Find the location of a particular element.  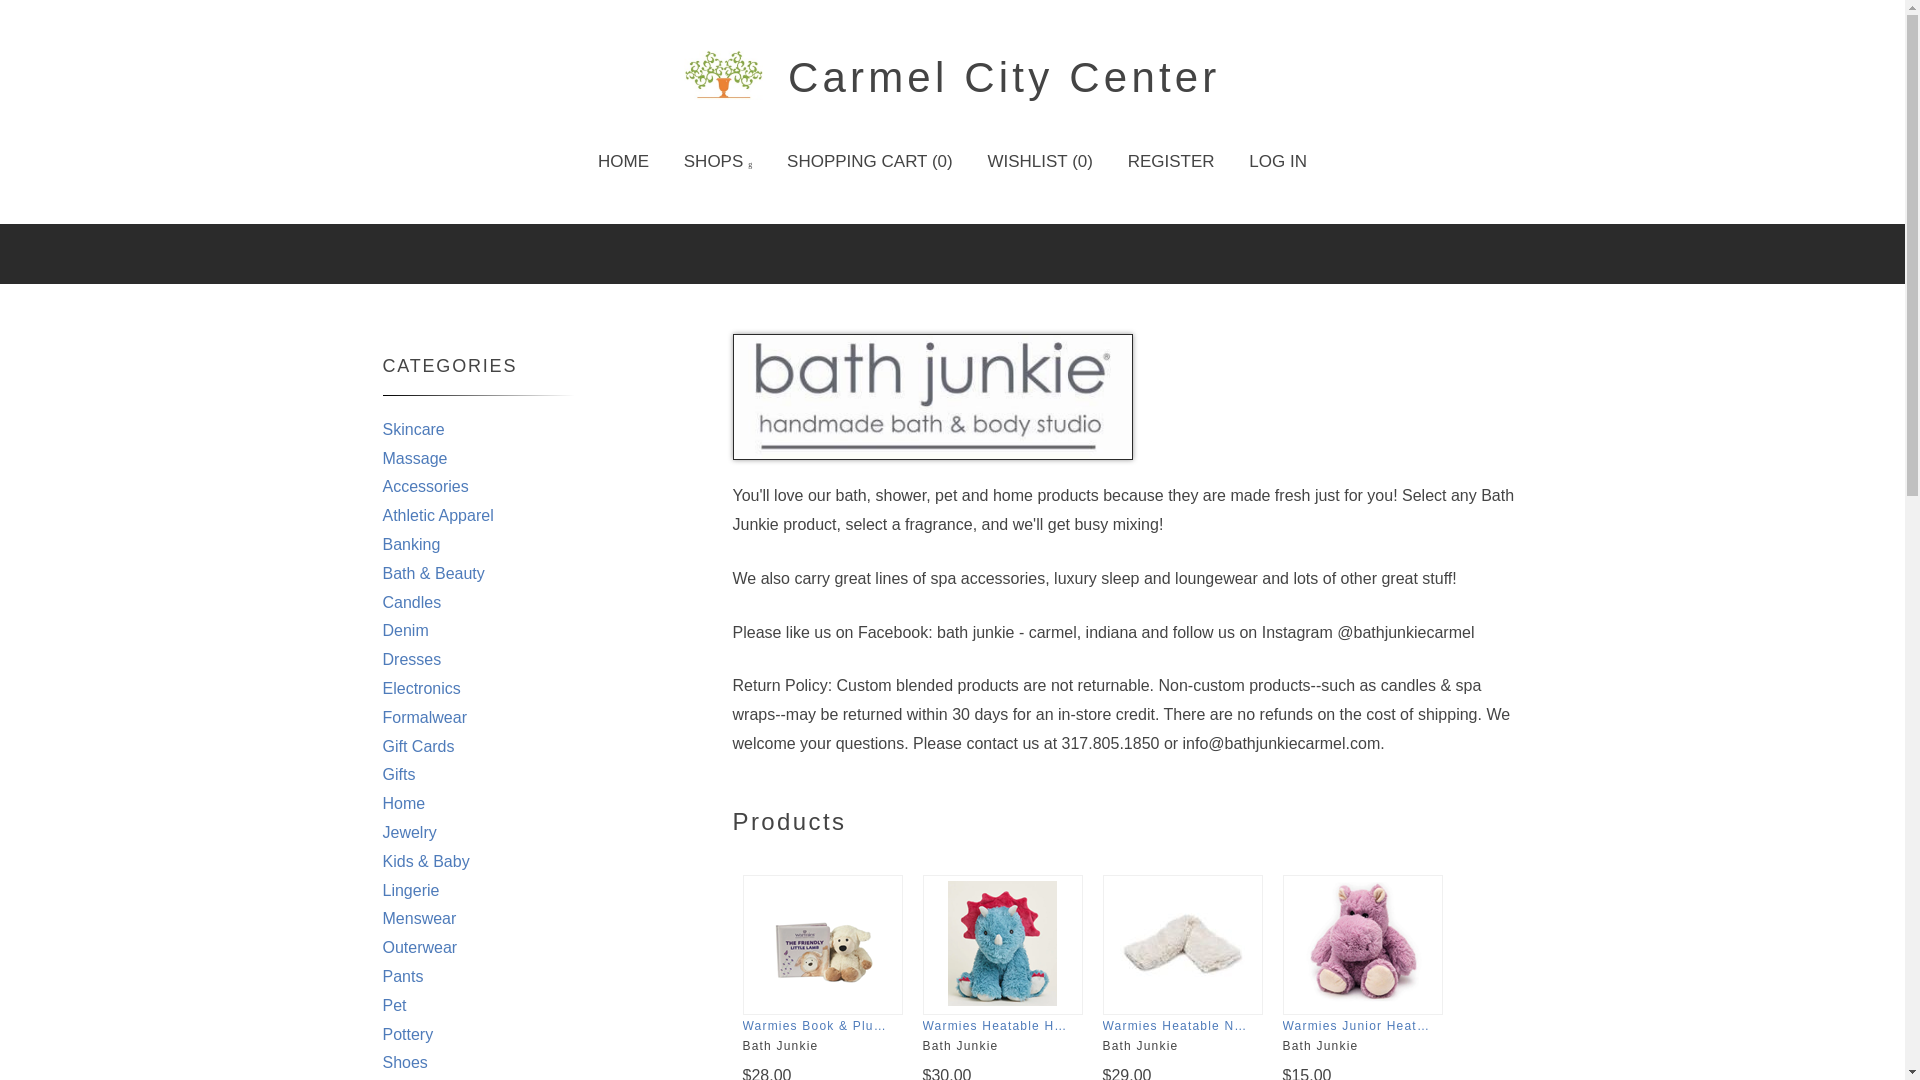

Show details for Warmies Heatable Huggable Pets is located at coordinates (1002, 942).